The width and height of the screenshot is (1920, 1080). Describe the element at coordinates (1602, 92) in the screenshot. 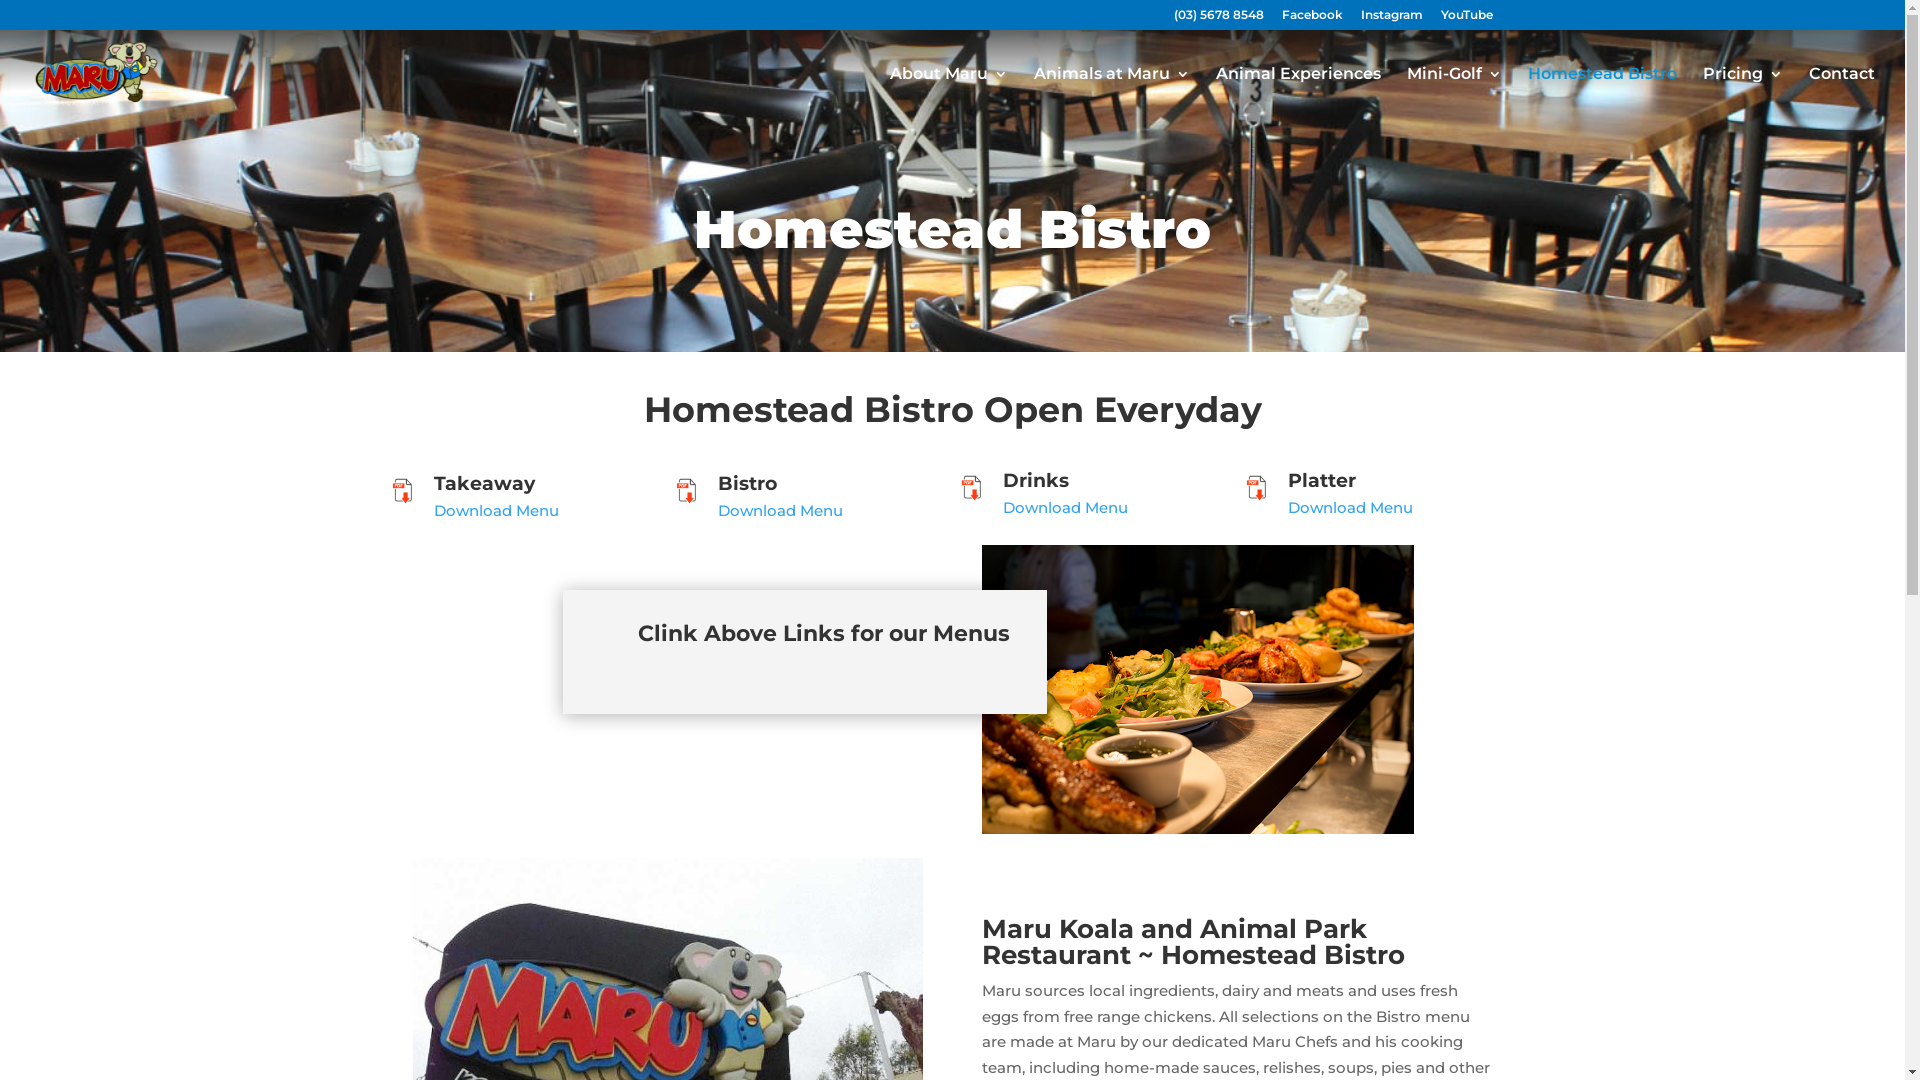

I see `Homestead Bistro` at that location.